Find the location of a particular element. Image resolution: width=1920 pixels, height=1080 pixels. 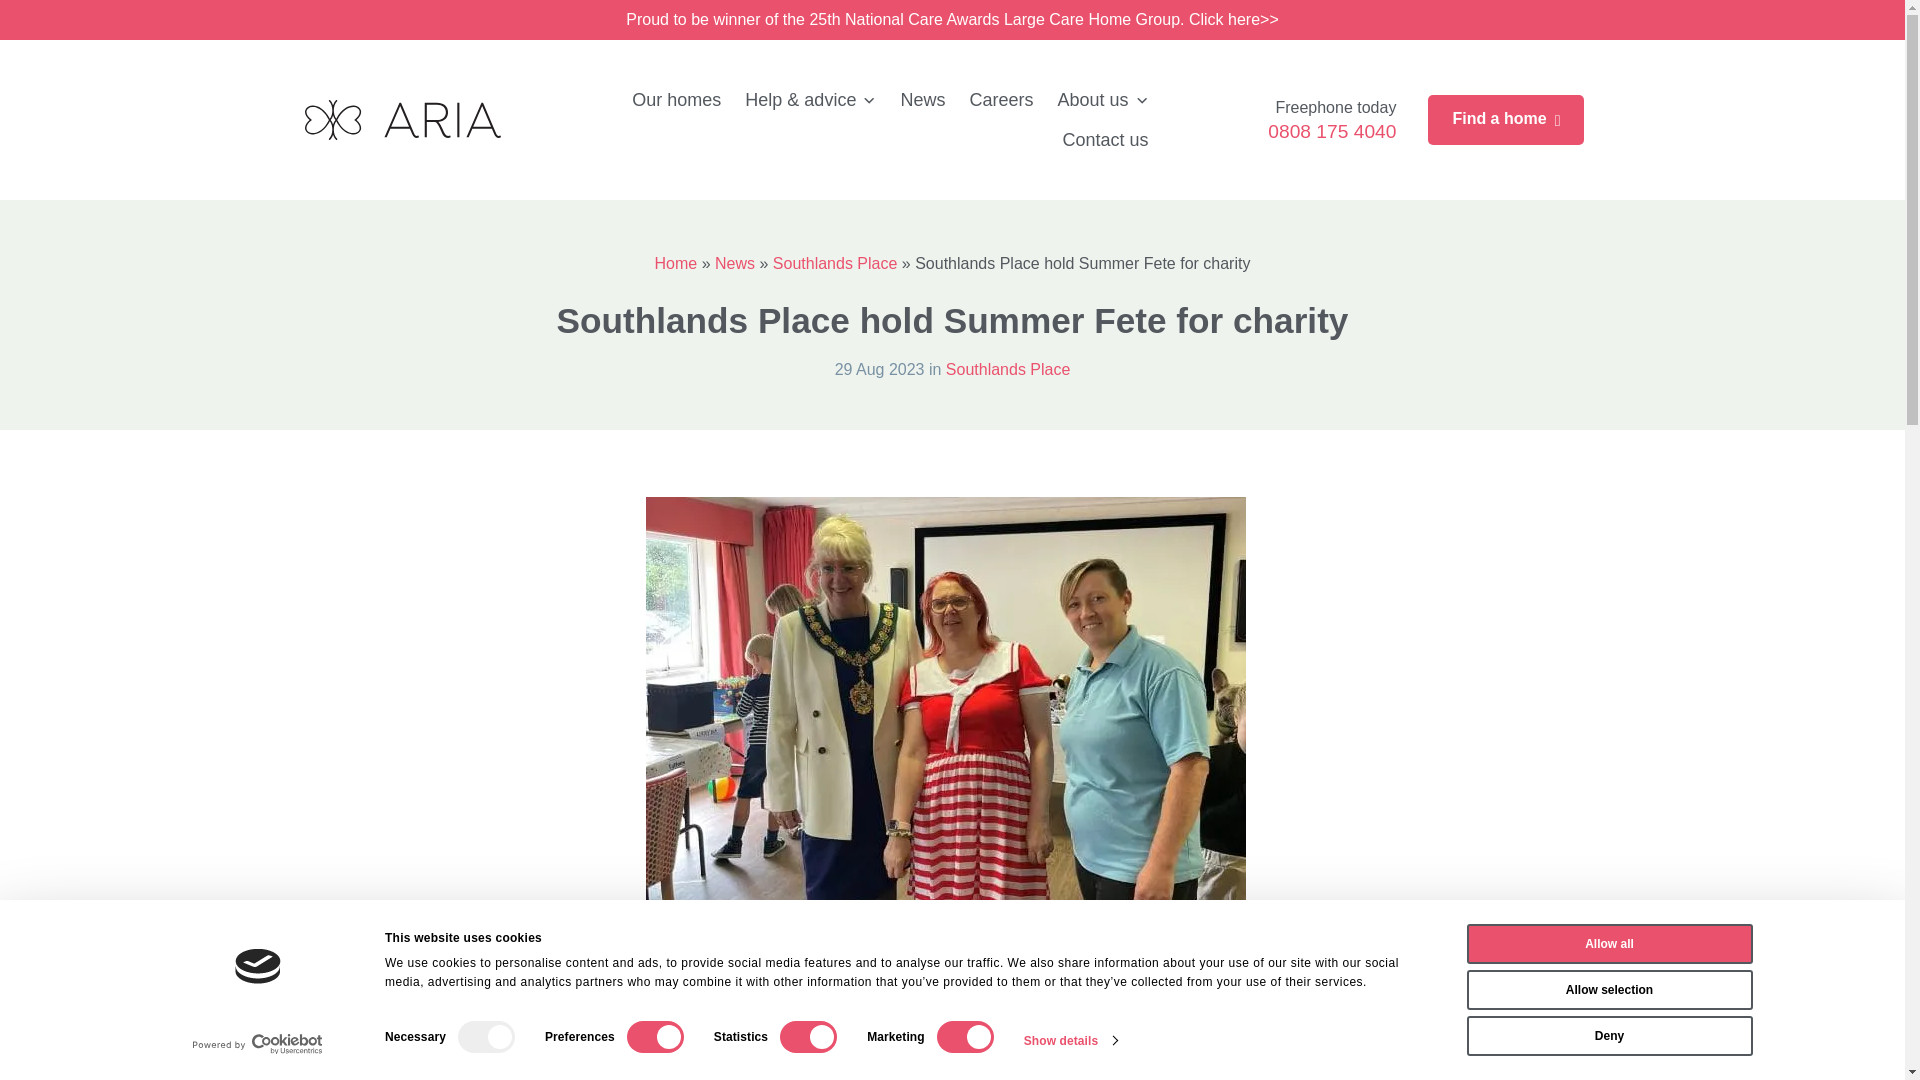

Show details is located at coordinates (1070, 1041).